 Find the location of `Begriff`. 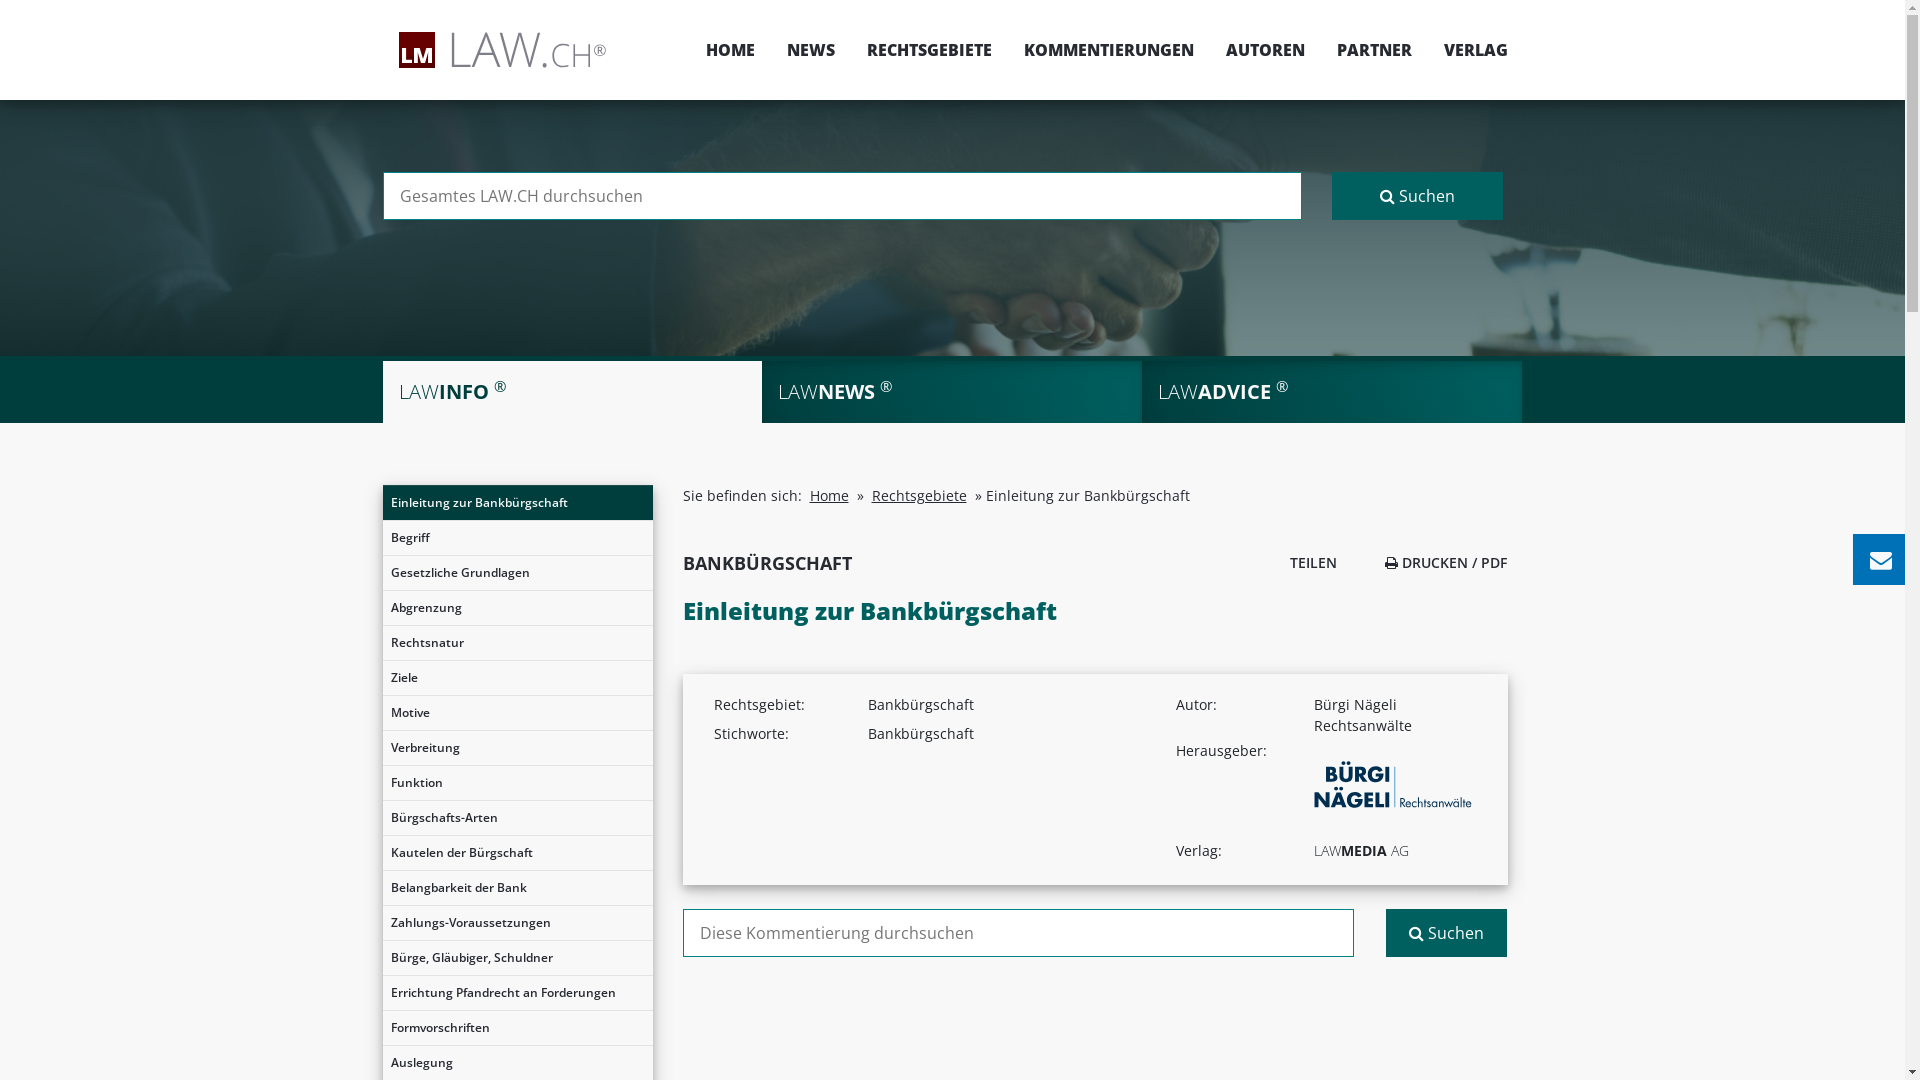

Begriff is located at coordinates (517, 538).